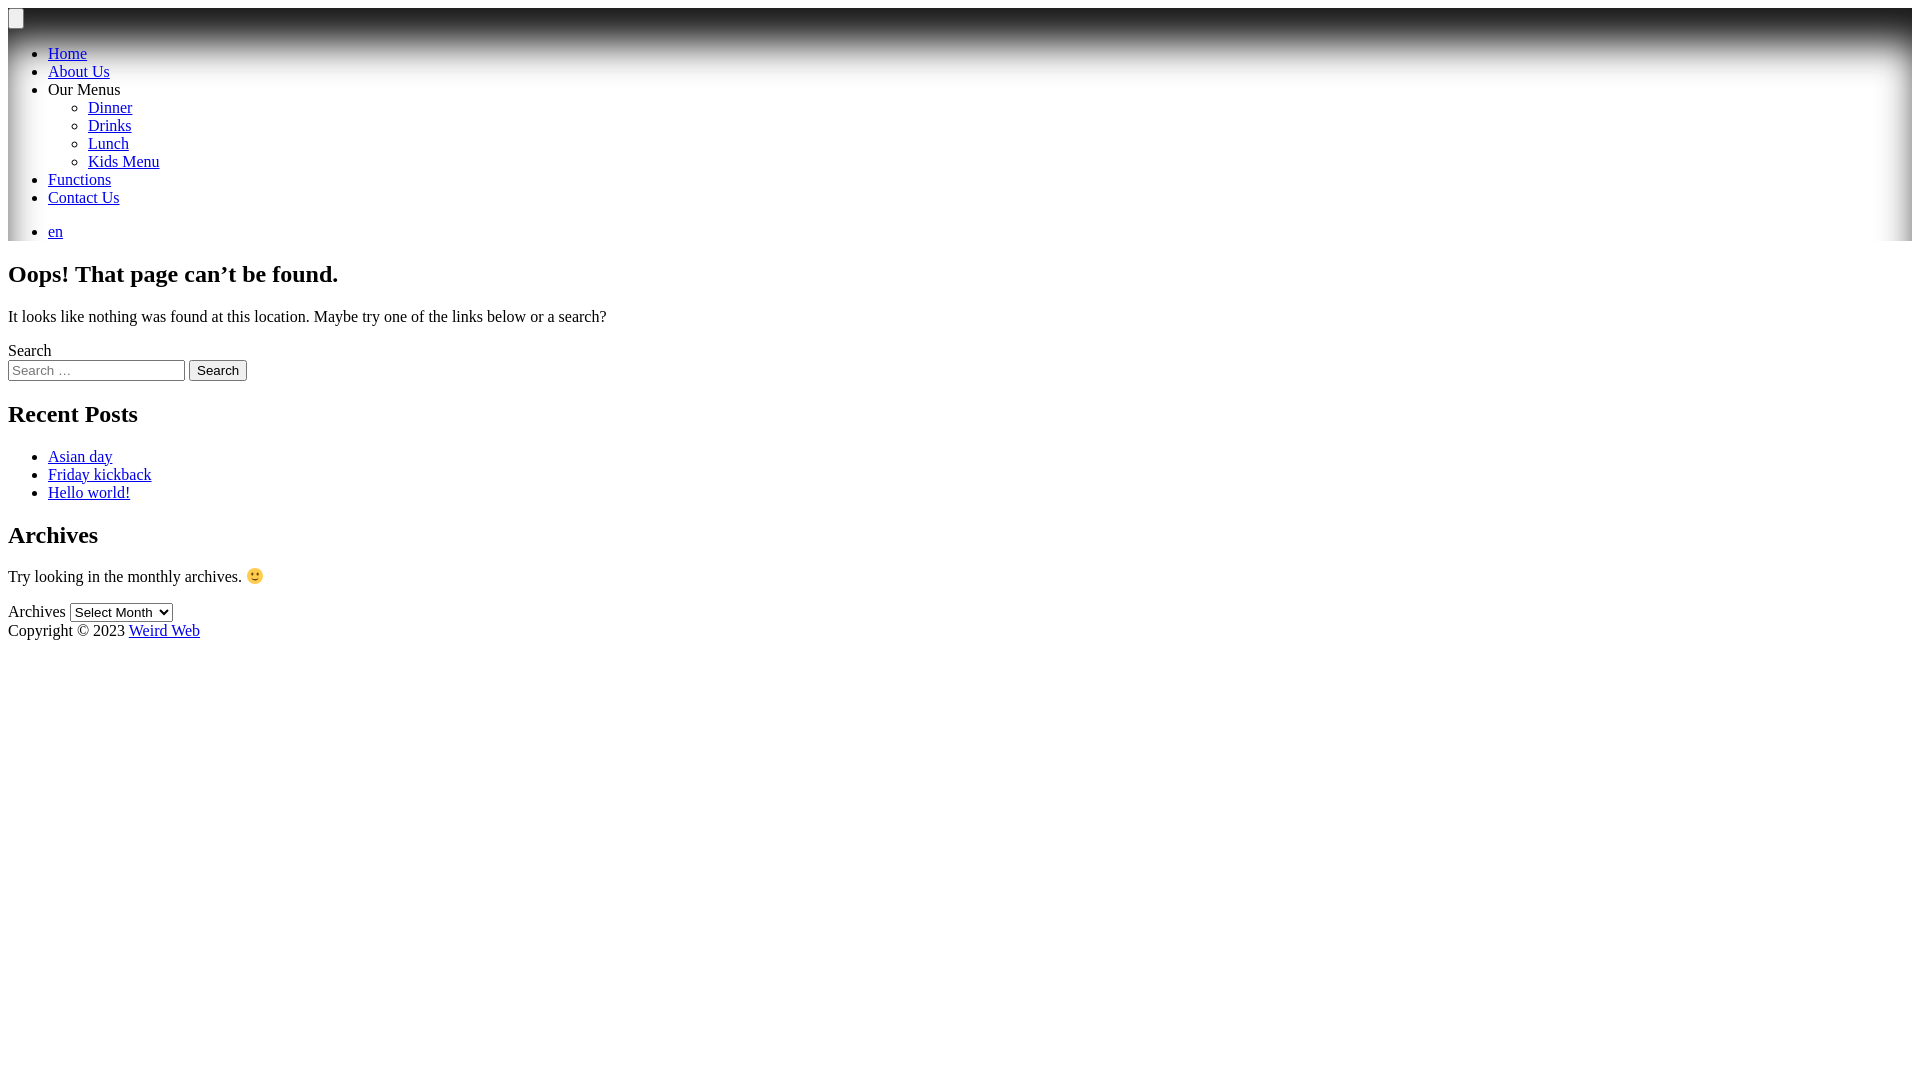 The height and width of the screenshot is (1080, 1920). What do you see at coordinates (108, 144) in the screenshot?
I see `Lunch` at bounding box center [108, 144].